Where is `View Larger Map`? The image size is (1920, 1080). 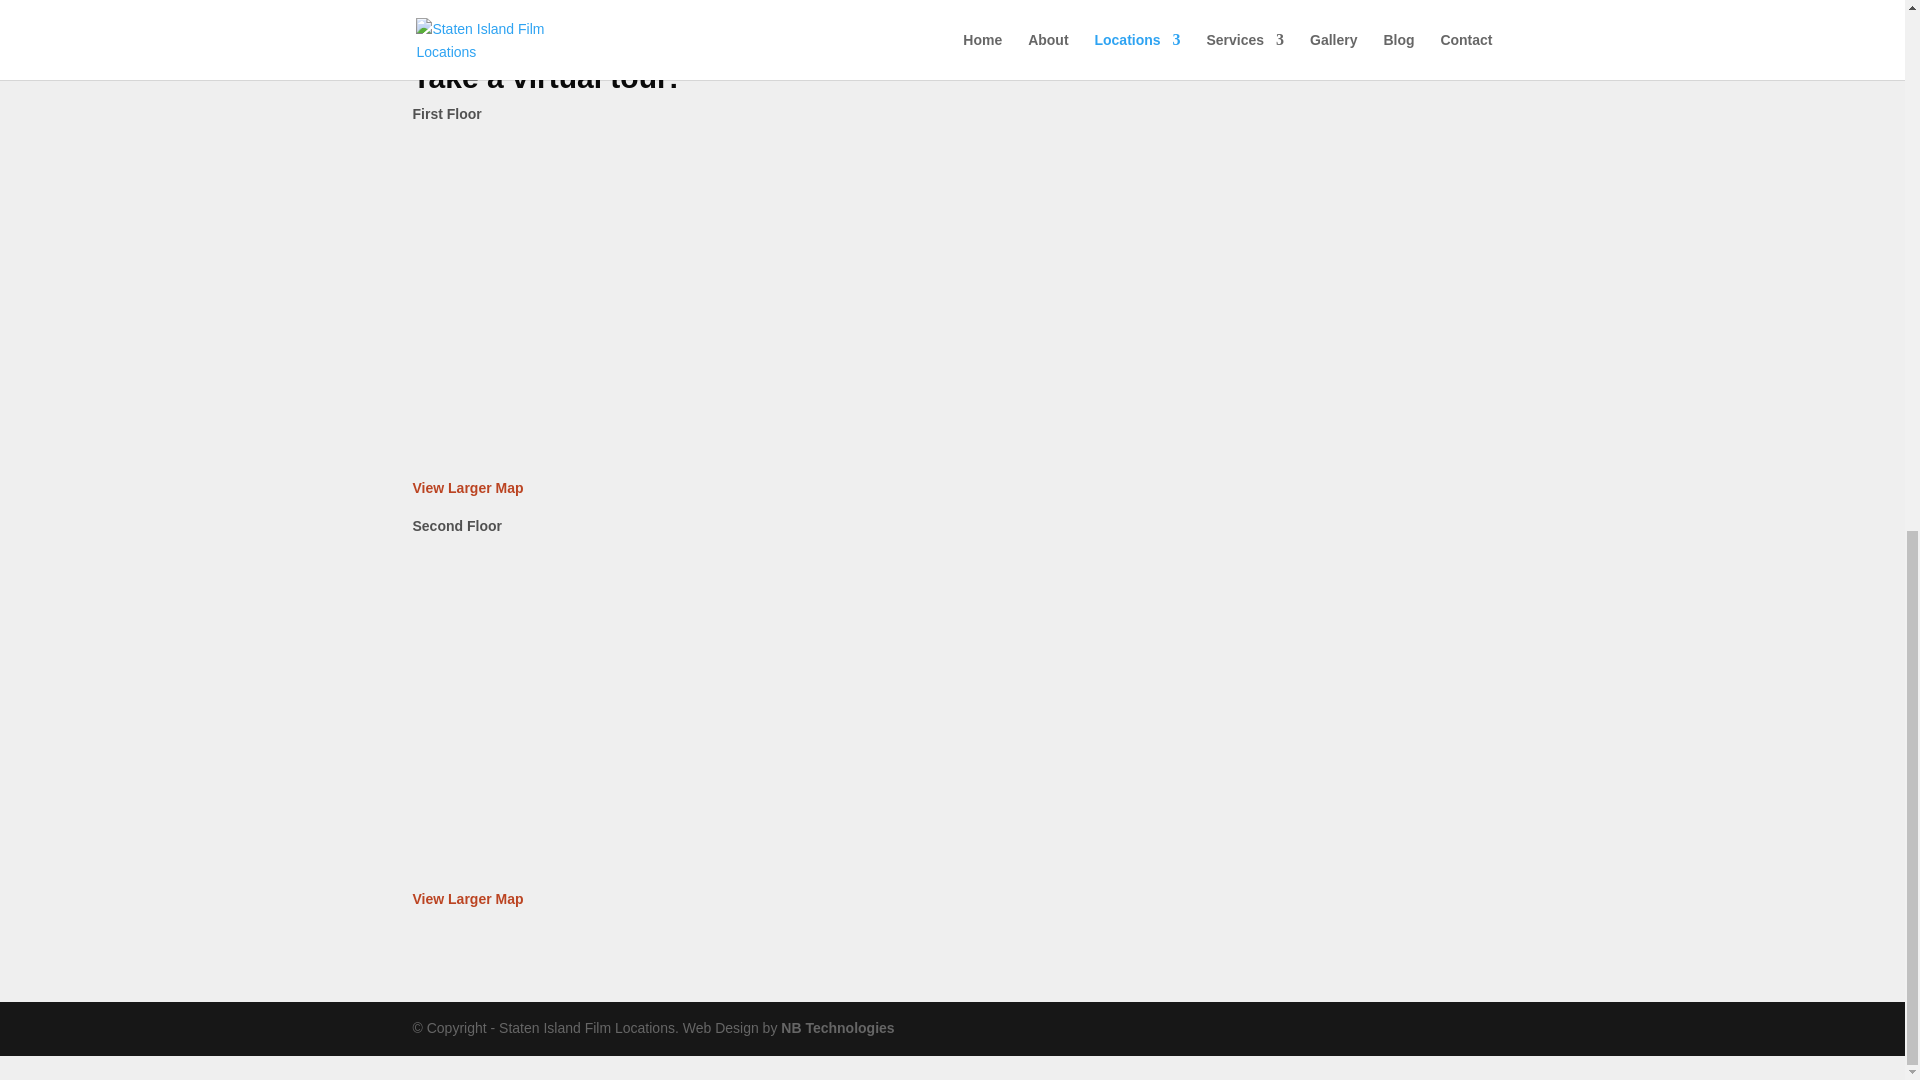
View Larger Map is located at coordinates (467, 899).